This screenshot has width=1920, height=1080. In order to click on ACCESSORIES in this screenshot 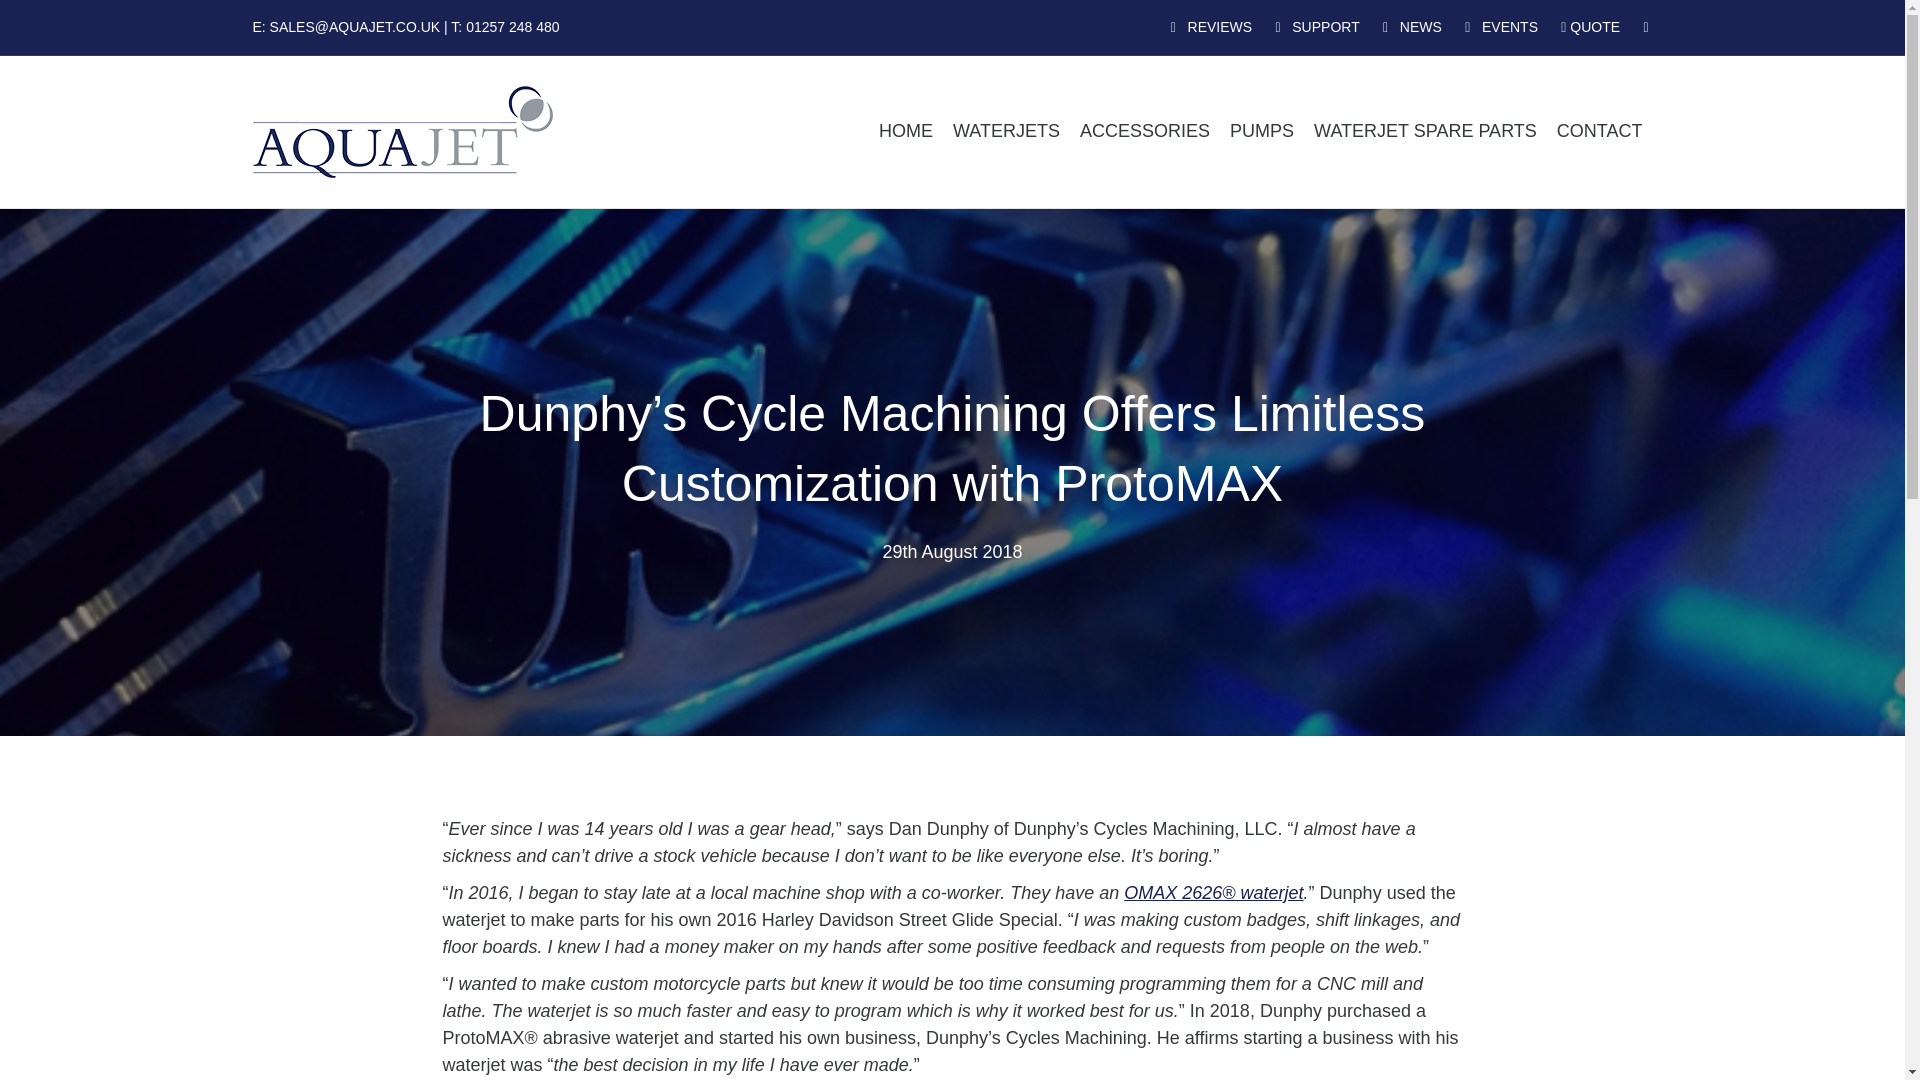, I will do `click(1144, 130)`.